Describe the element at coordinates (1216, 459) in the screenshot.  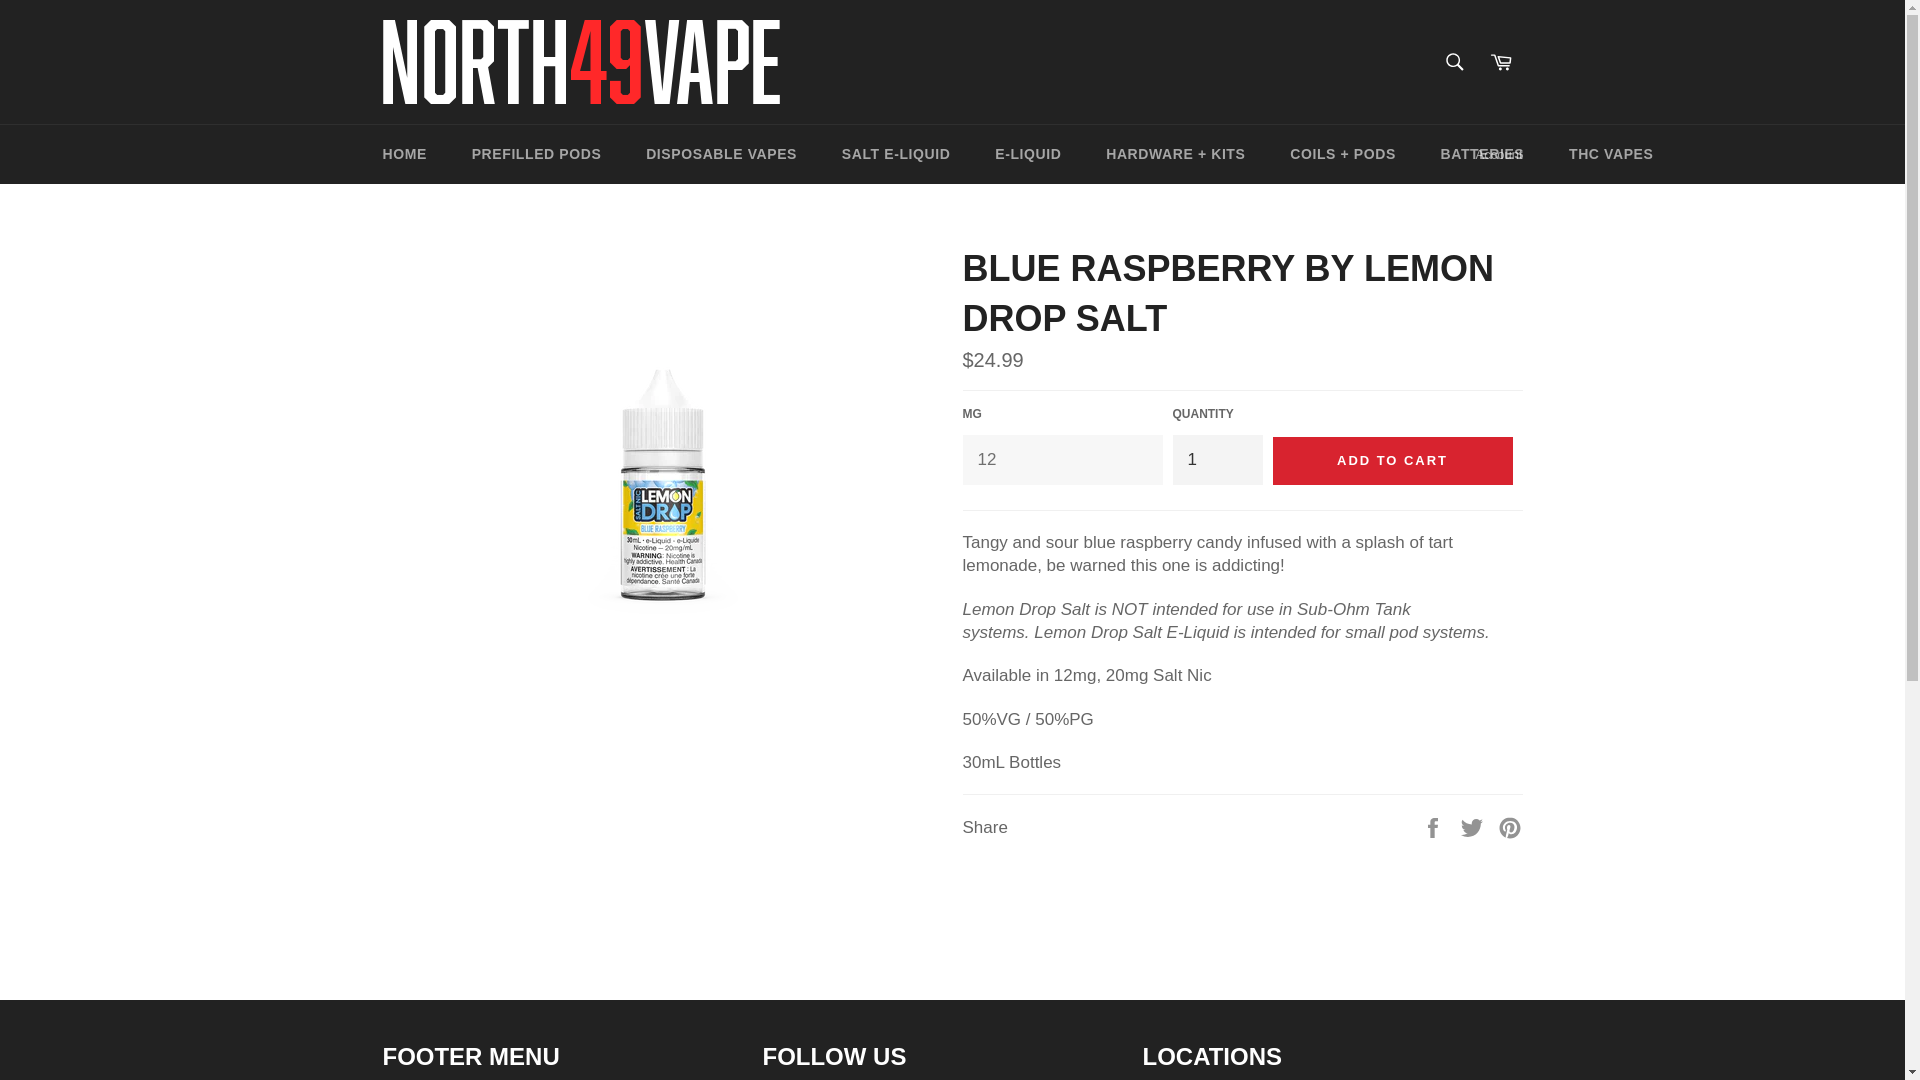
I see `1` at that location.